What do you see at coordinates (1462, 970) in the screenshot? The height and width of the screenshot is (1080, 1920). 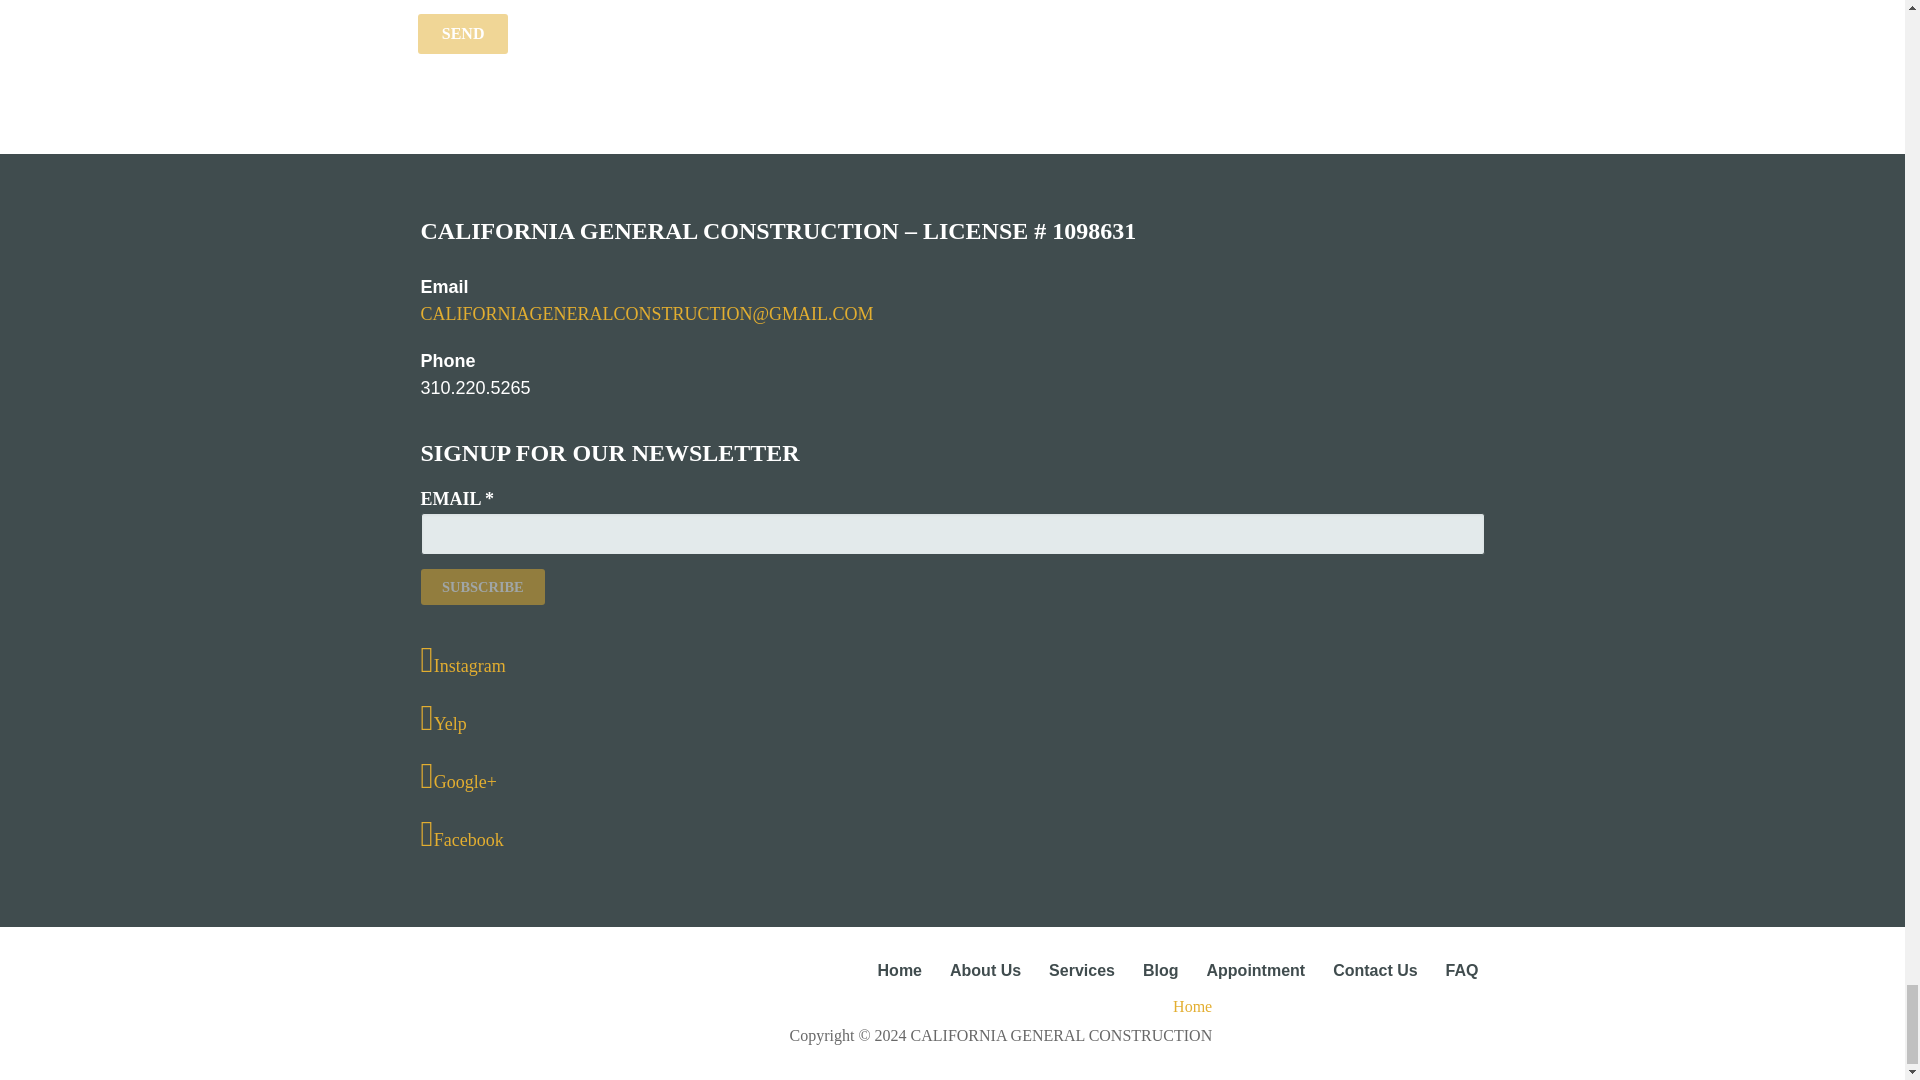 I see `FAQ` at bounding box center [1462, 970].